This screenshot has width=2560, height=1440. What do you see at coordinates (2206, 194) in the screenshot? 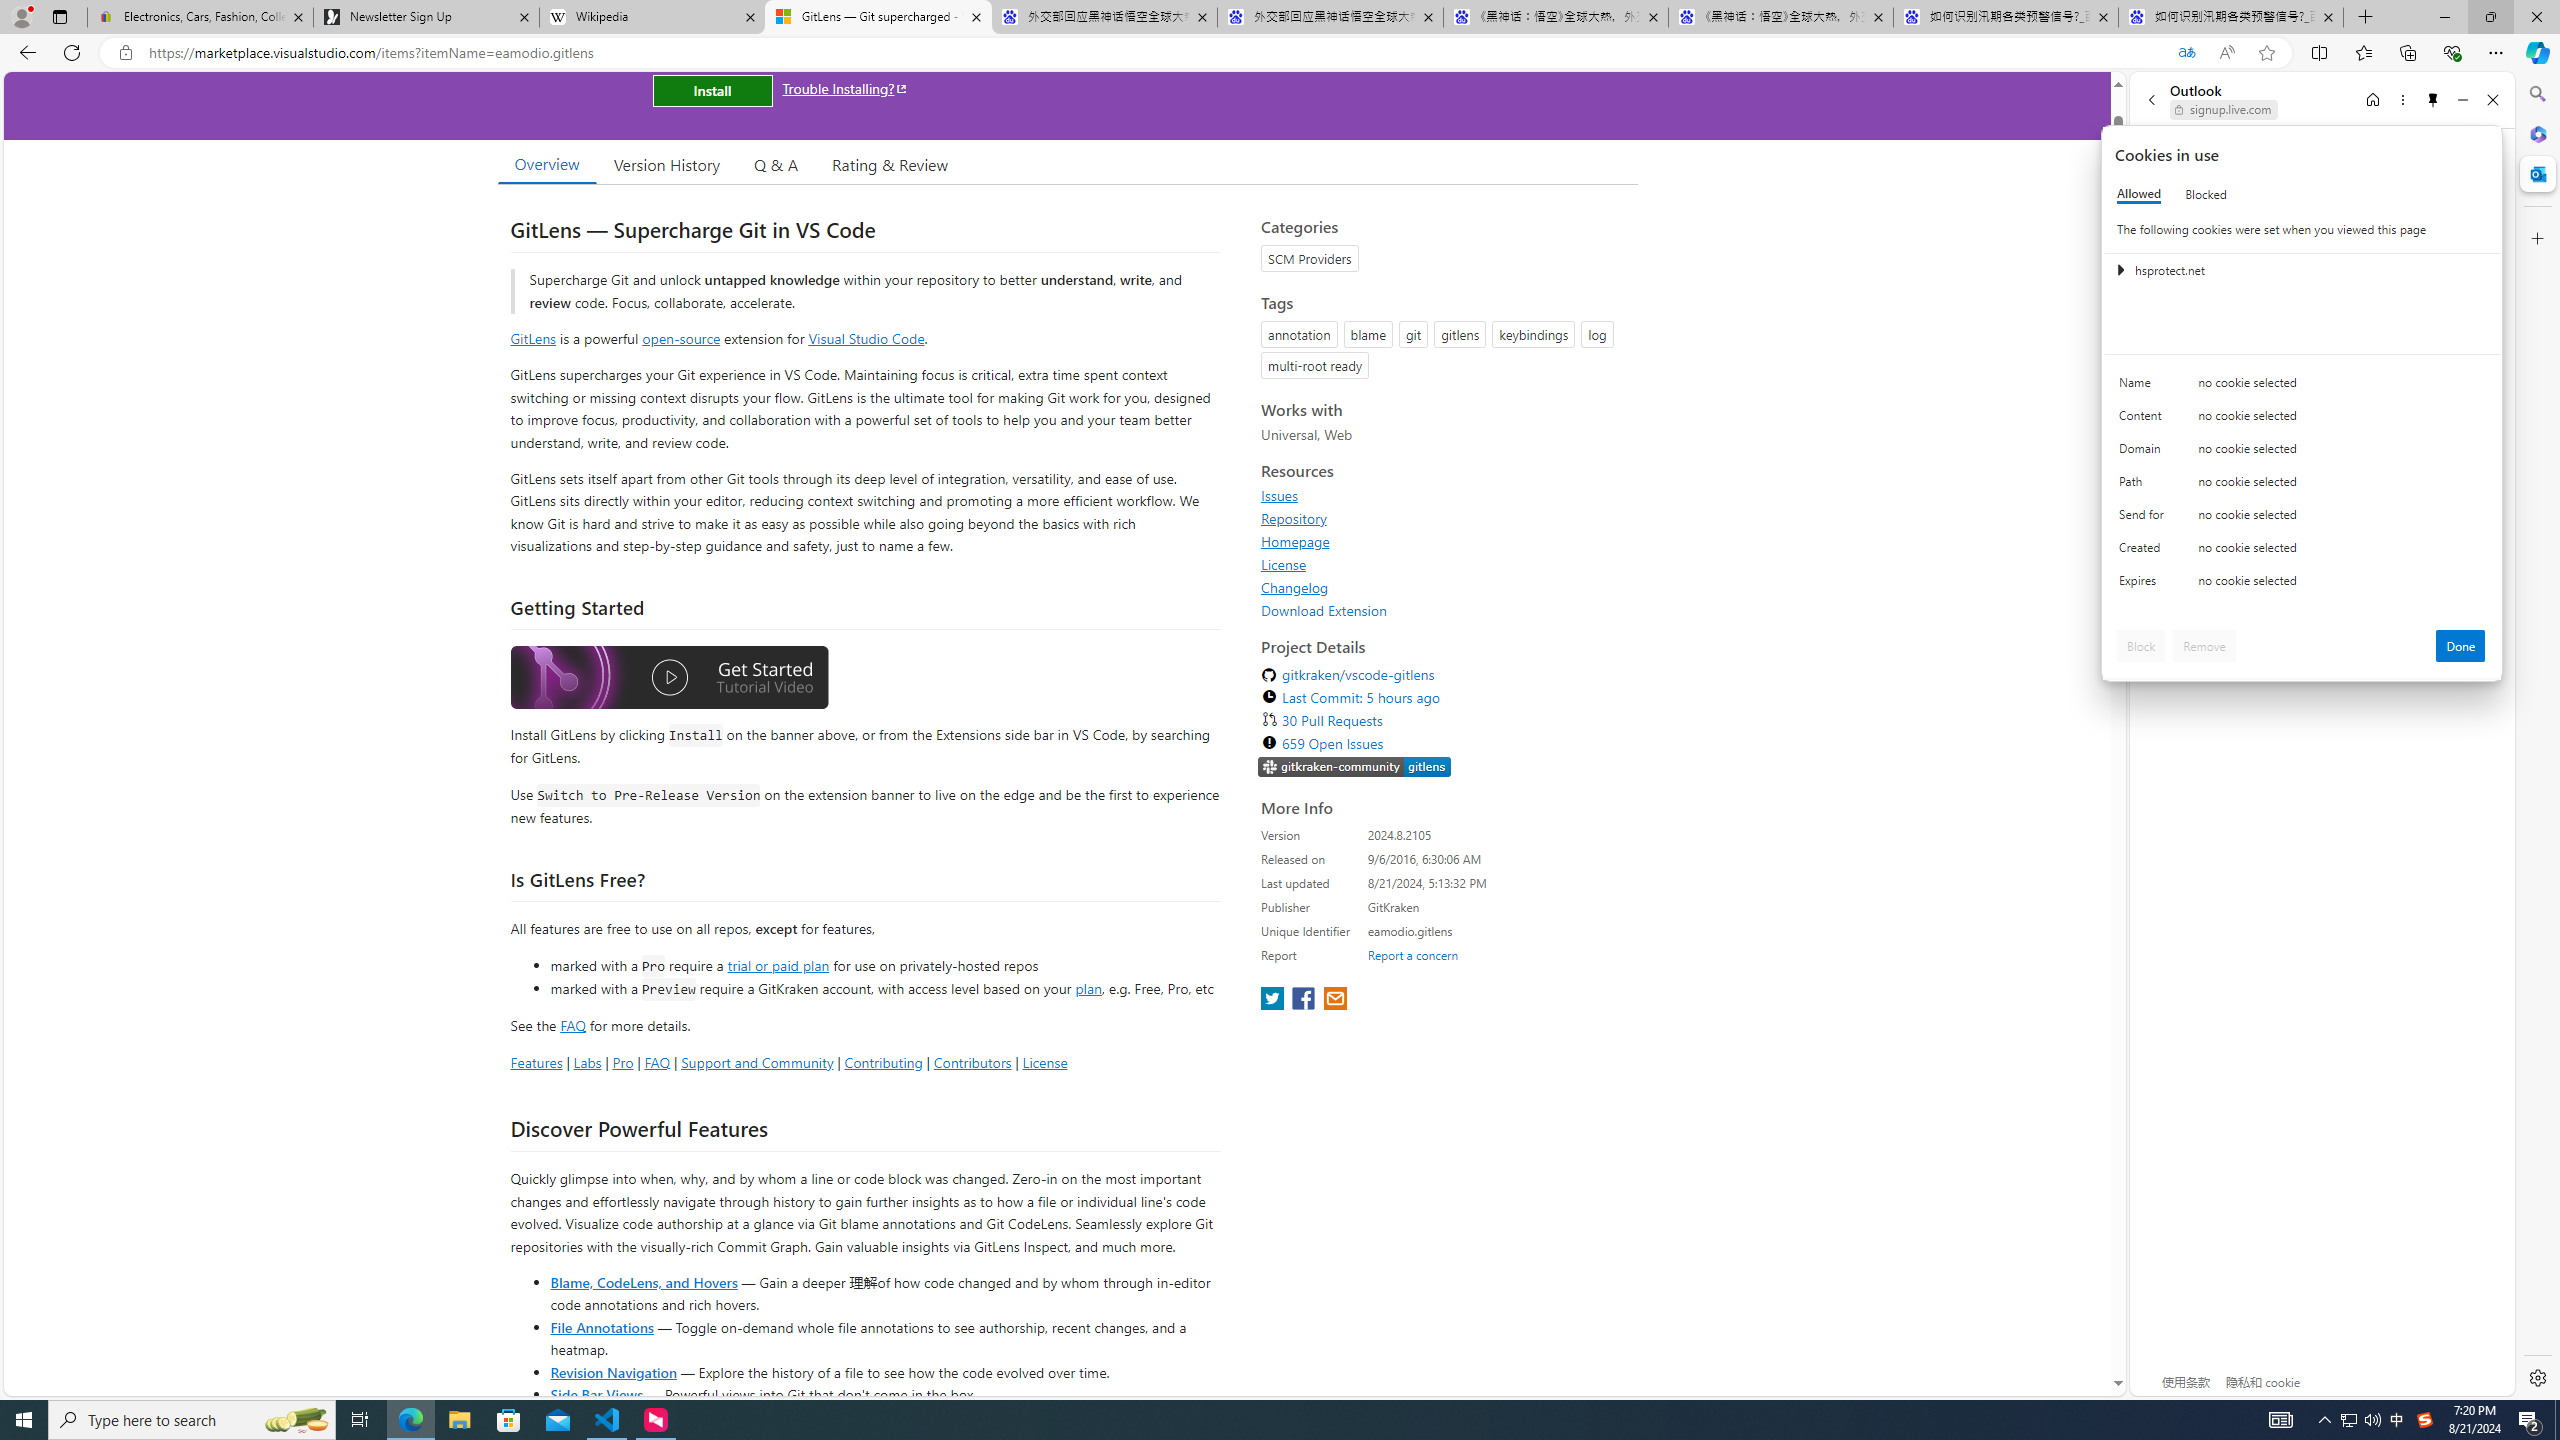
I see `Blocked` at bounding box center [2206, 194].